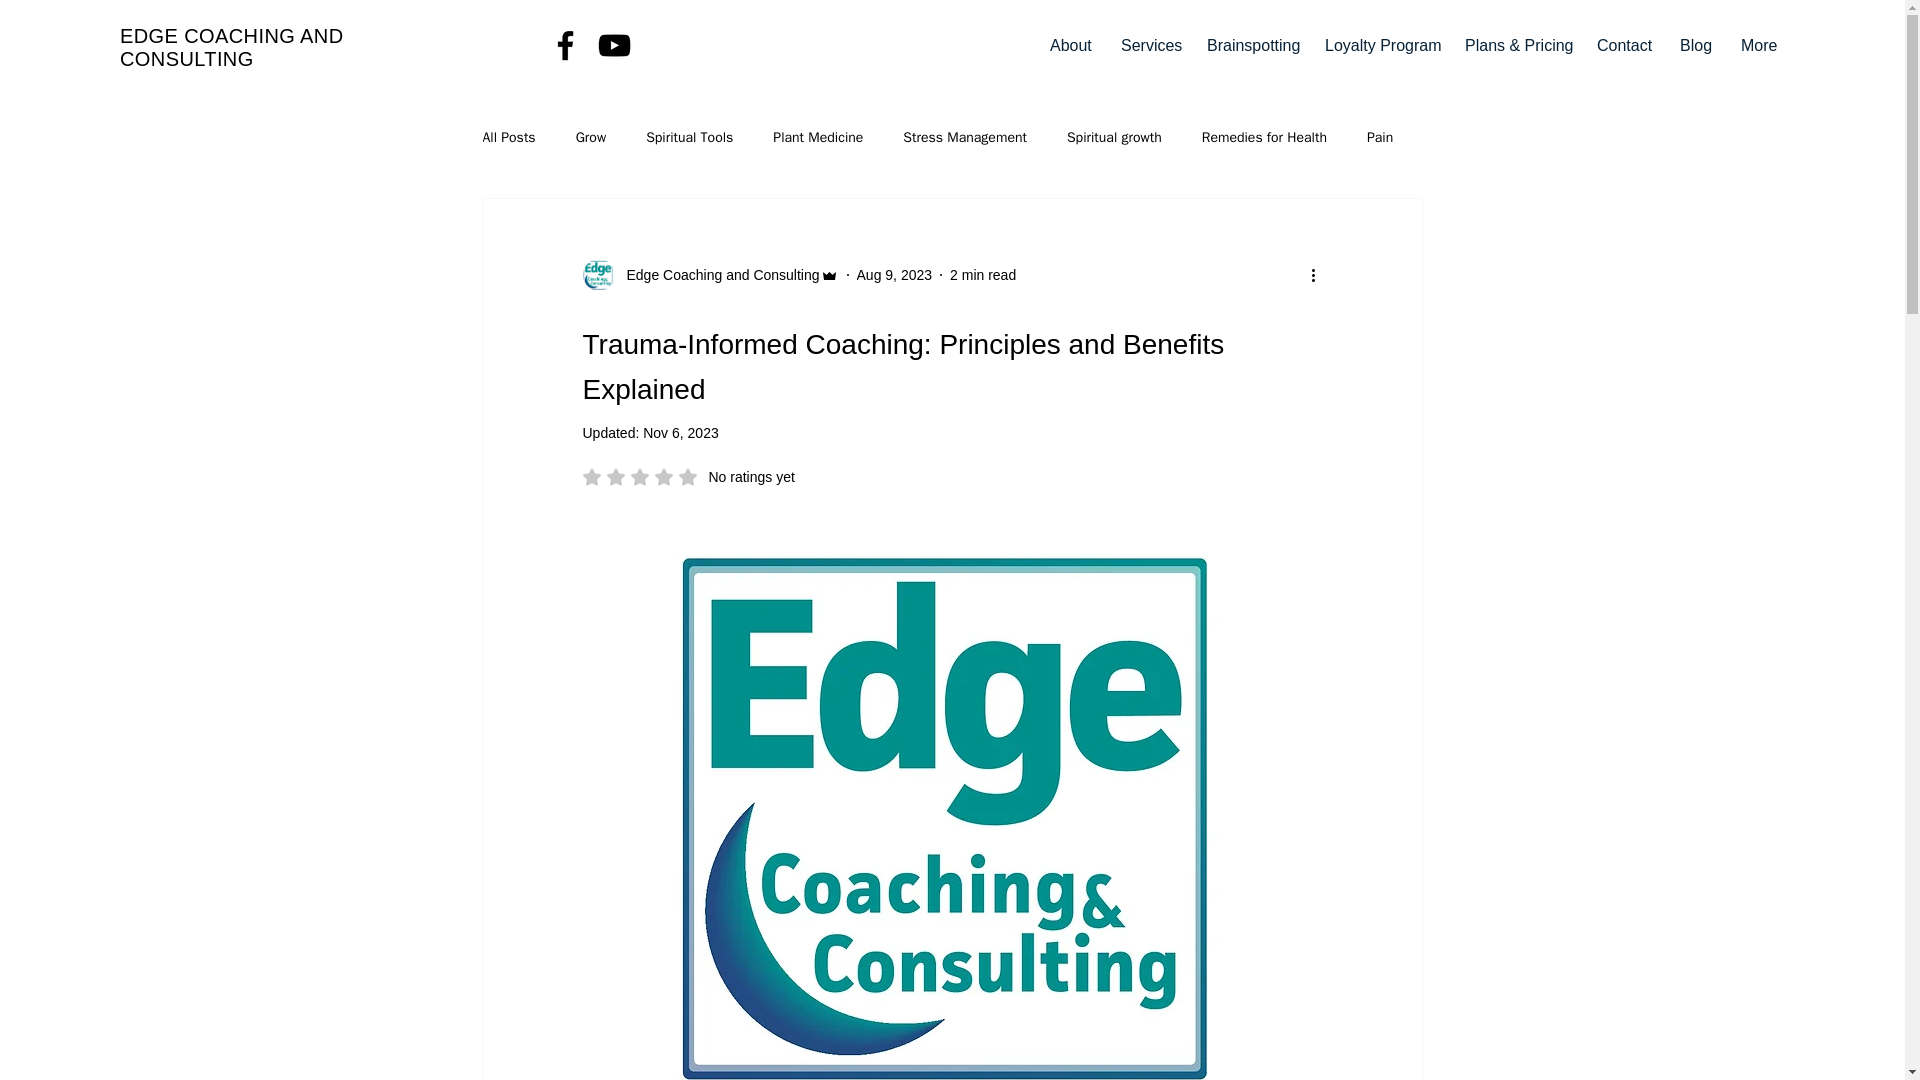  What do you see at coordinates (680, 432) in the screenshot?
I see `All Posts` at bounding box center [680, 432].